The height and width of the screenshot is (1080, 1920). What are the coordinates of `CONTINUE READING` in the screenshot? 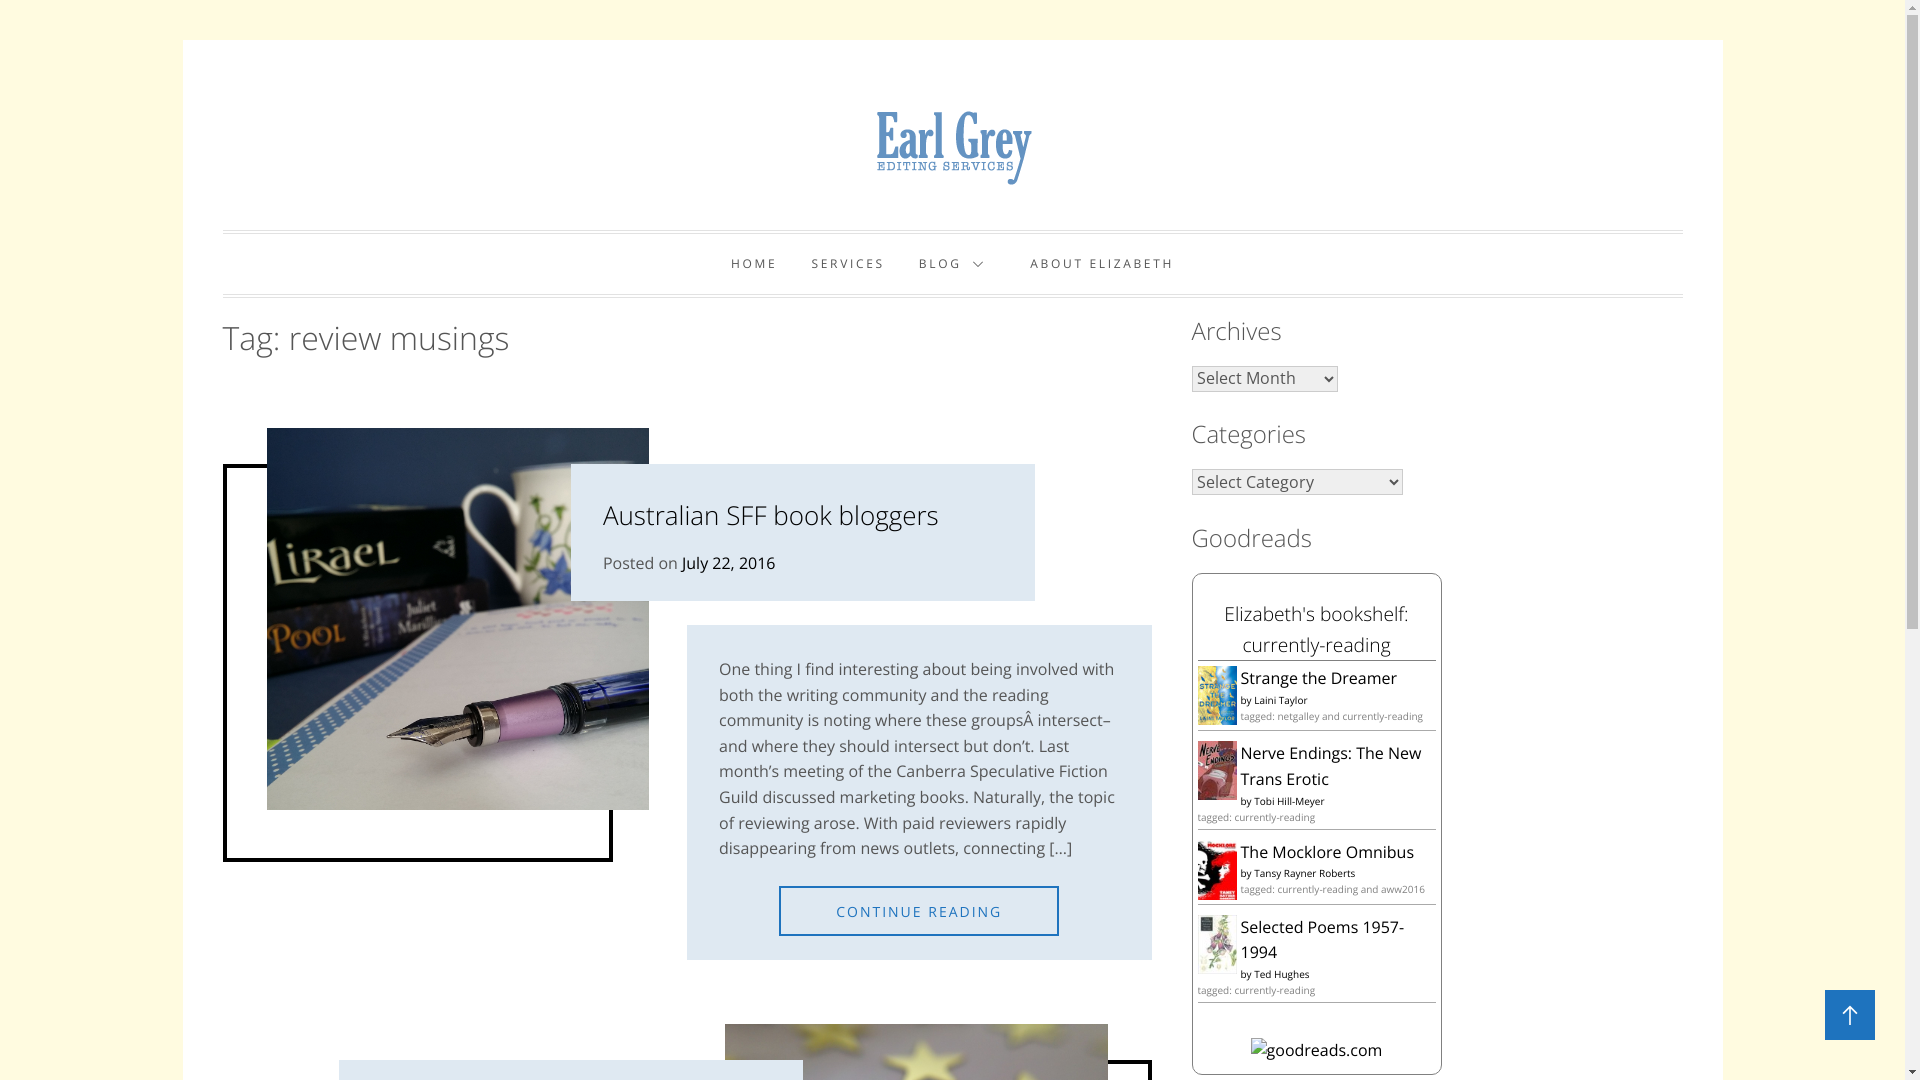 It's located at (919, 911).